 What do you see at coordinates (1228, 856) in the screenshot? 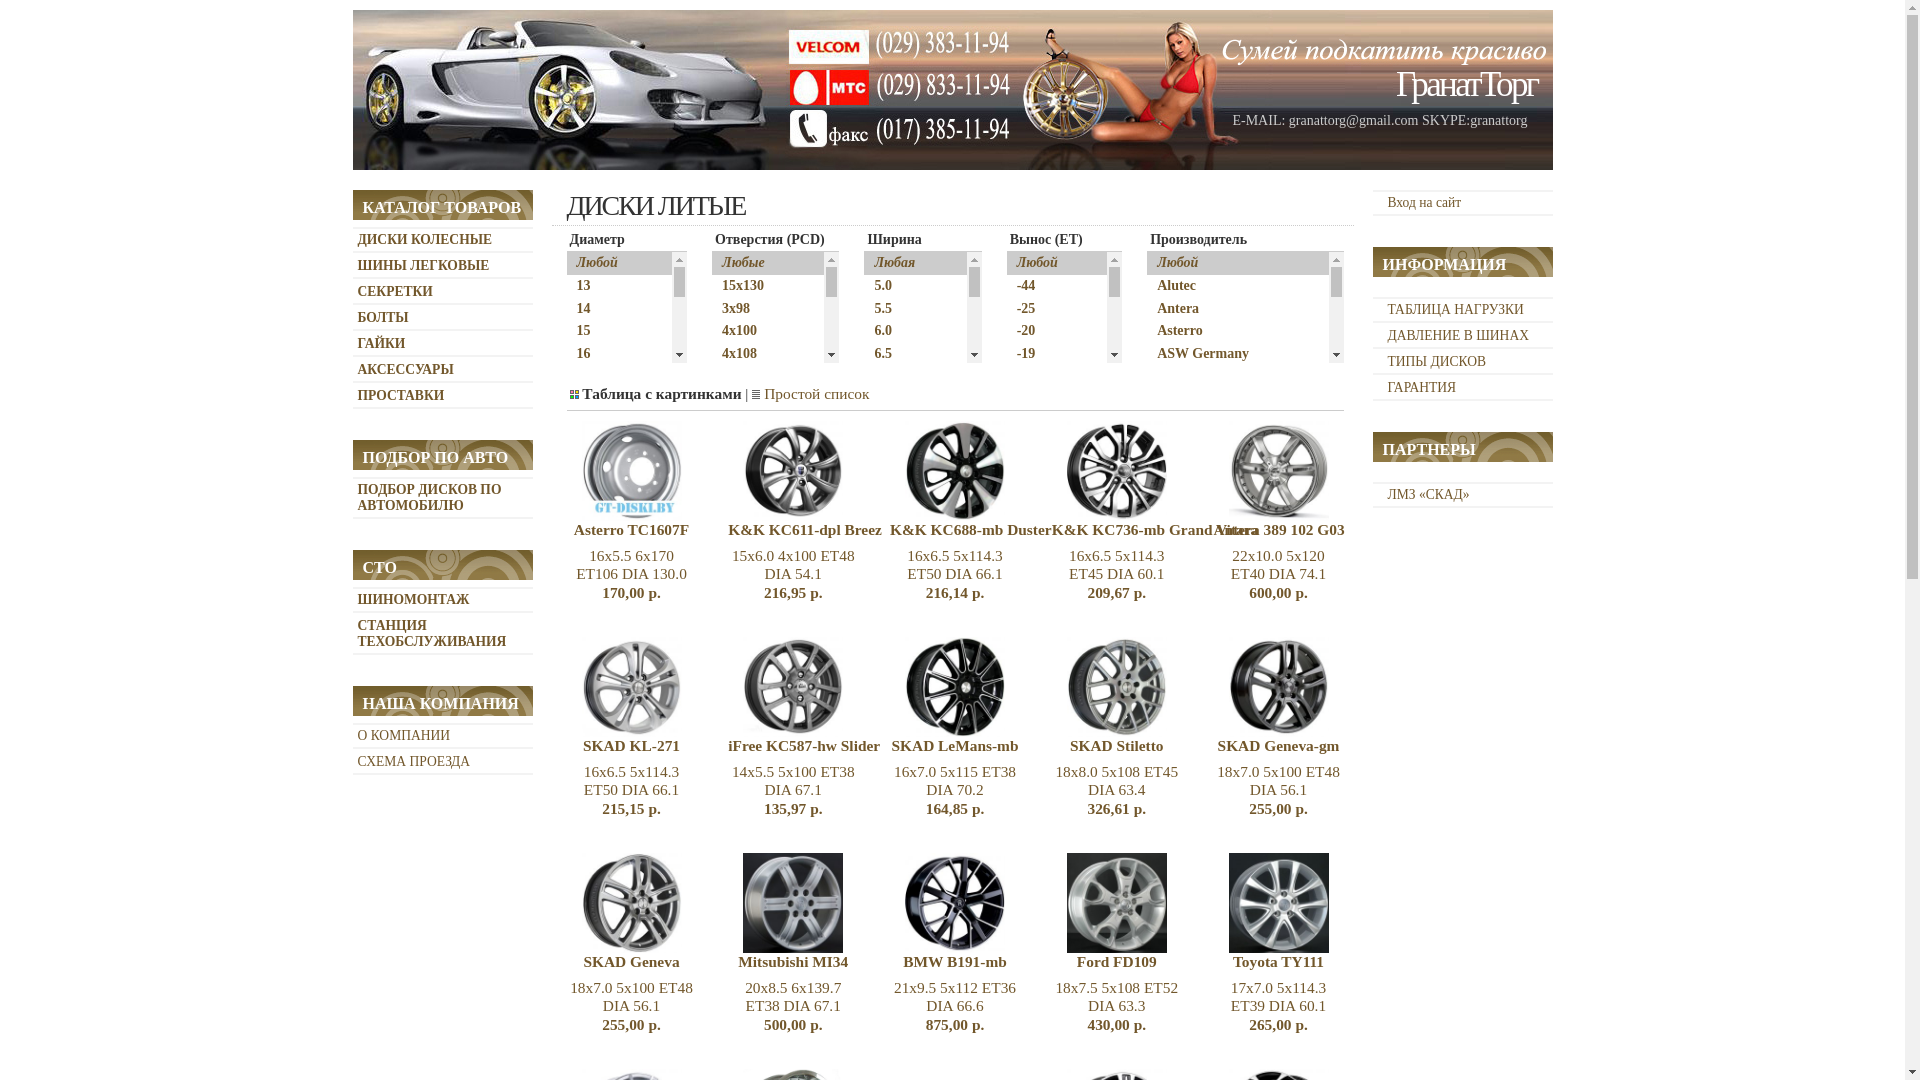
I see `NEO` at bounding box center [1228, 856].